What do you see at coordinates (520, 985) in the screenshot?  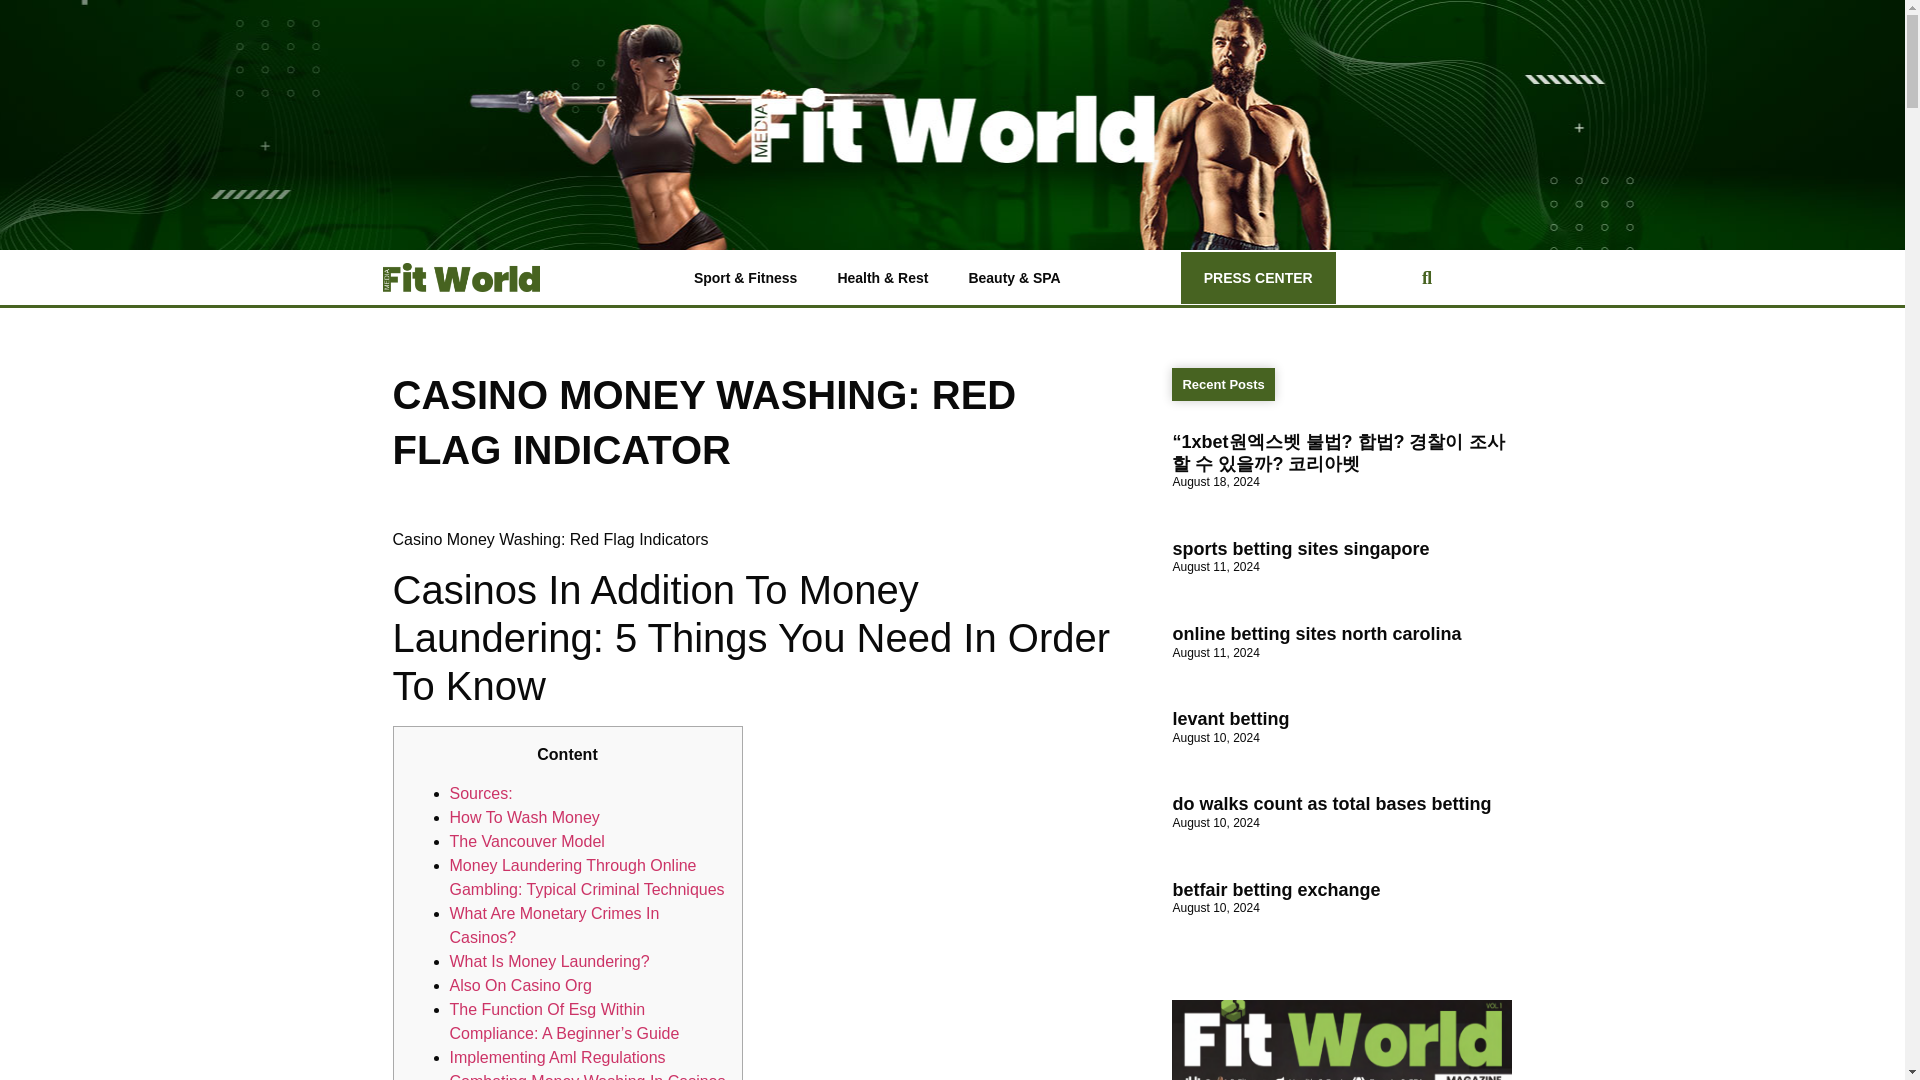 I see `Also On Casino Org` at bounding box center [520, 985].